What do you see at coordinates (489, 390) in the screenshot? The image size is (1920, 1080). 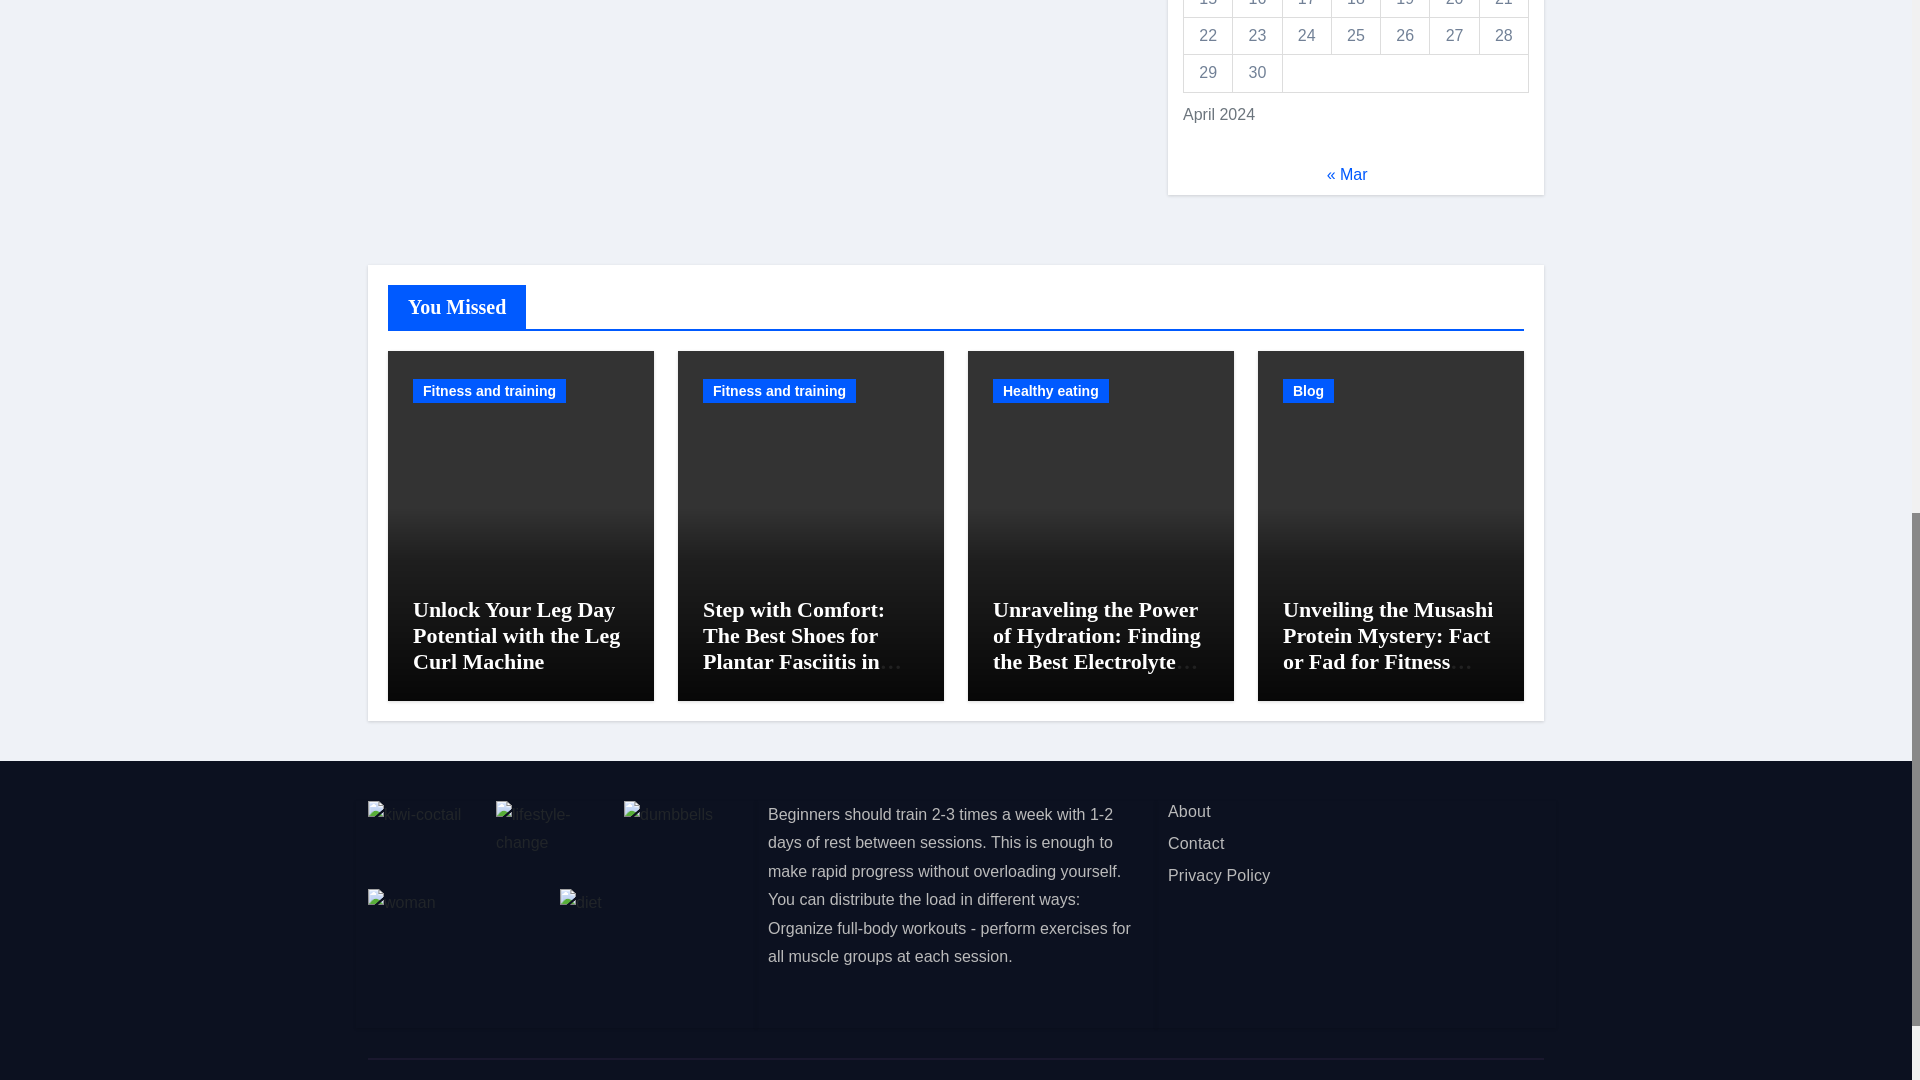 I see `Fitness and training` at bounding box center [489, 390].